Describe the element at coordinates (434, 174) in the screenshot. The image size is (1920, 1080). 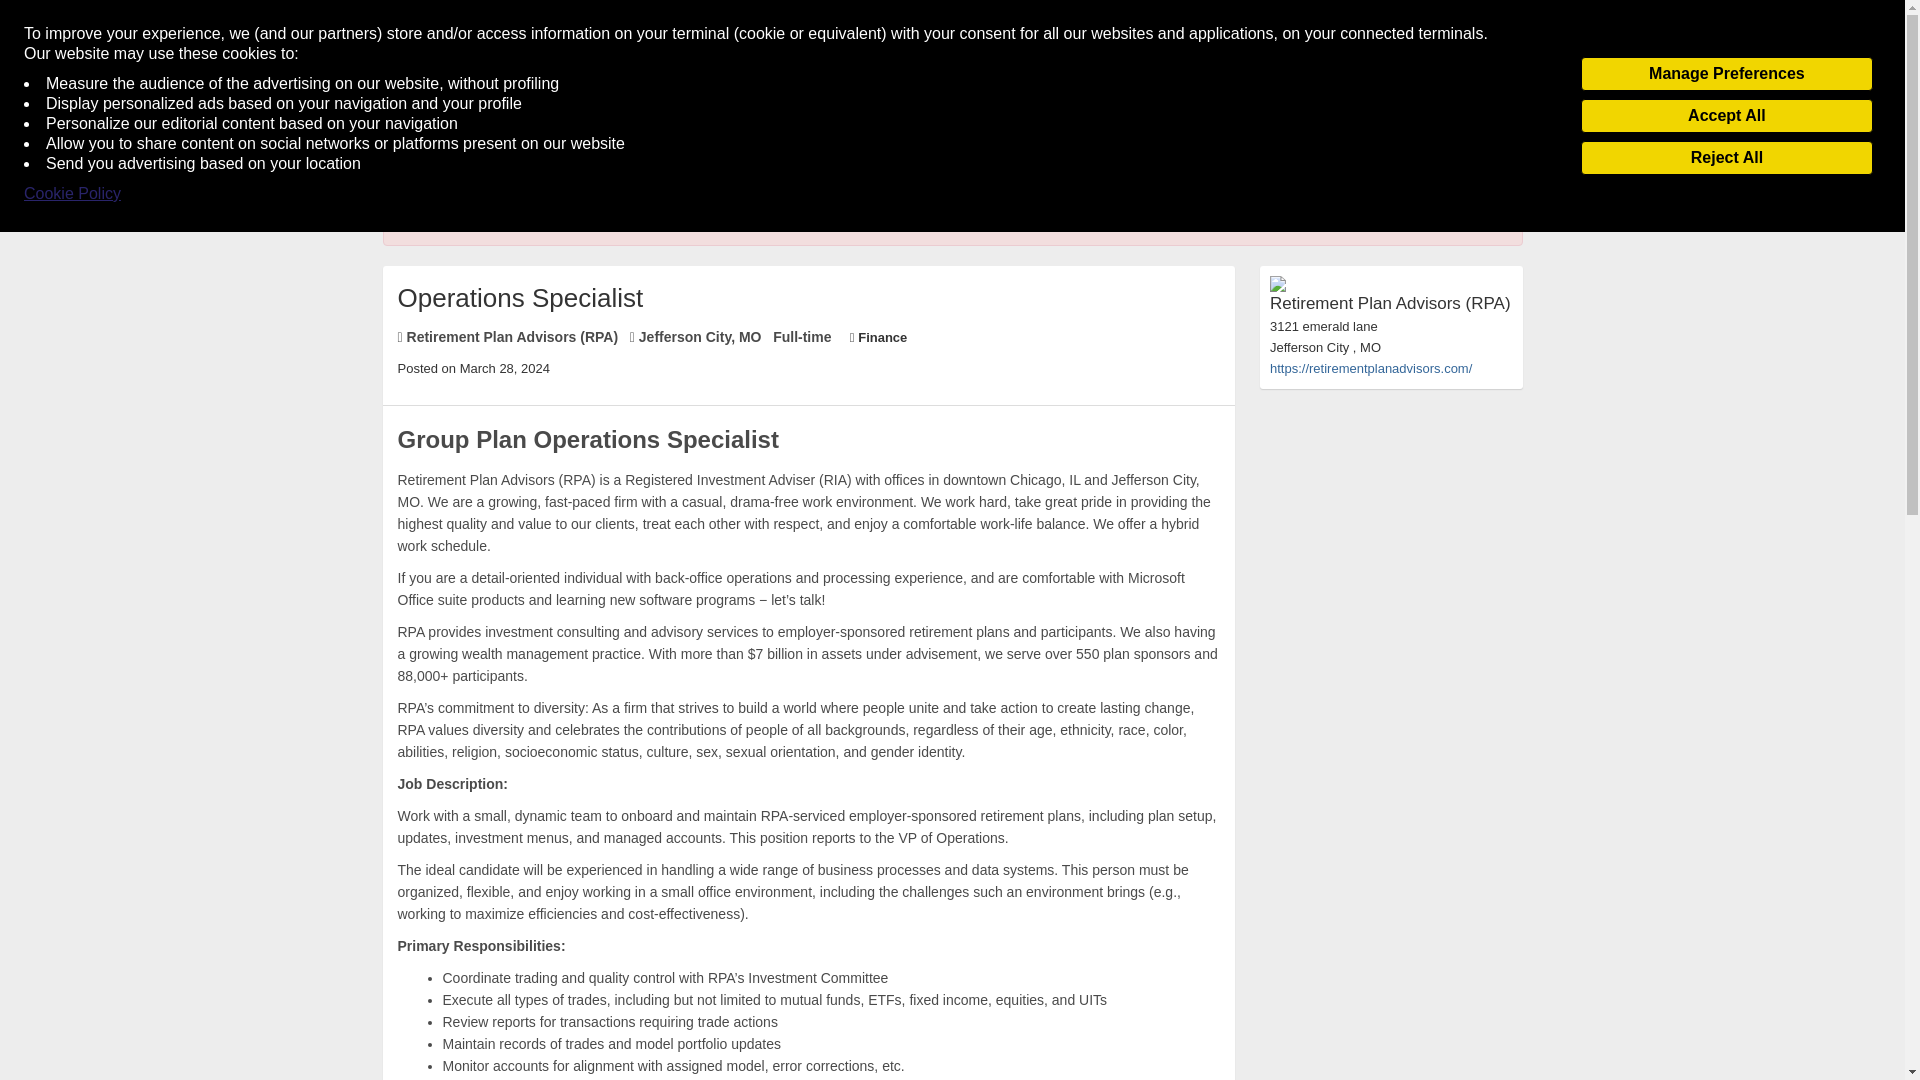
I see `Back to Results` at that location.